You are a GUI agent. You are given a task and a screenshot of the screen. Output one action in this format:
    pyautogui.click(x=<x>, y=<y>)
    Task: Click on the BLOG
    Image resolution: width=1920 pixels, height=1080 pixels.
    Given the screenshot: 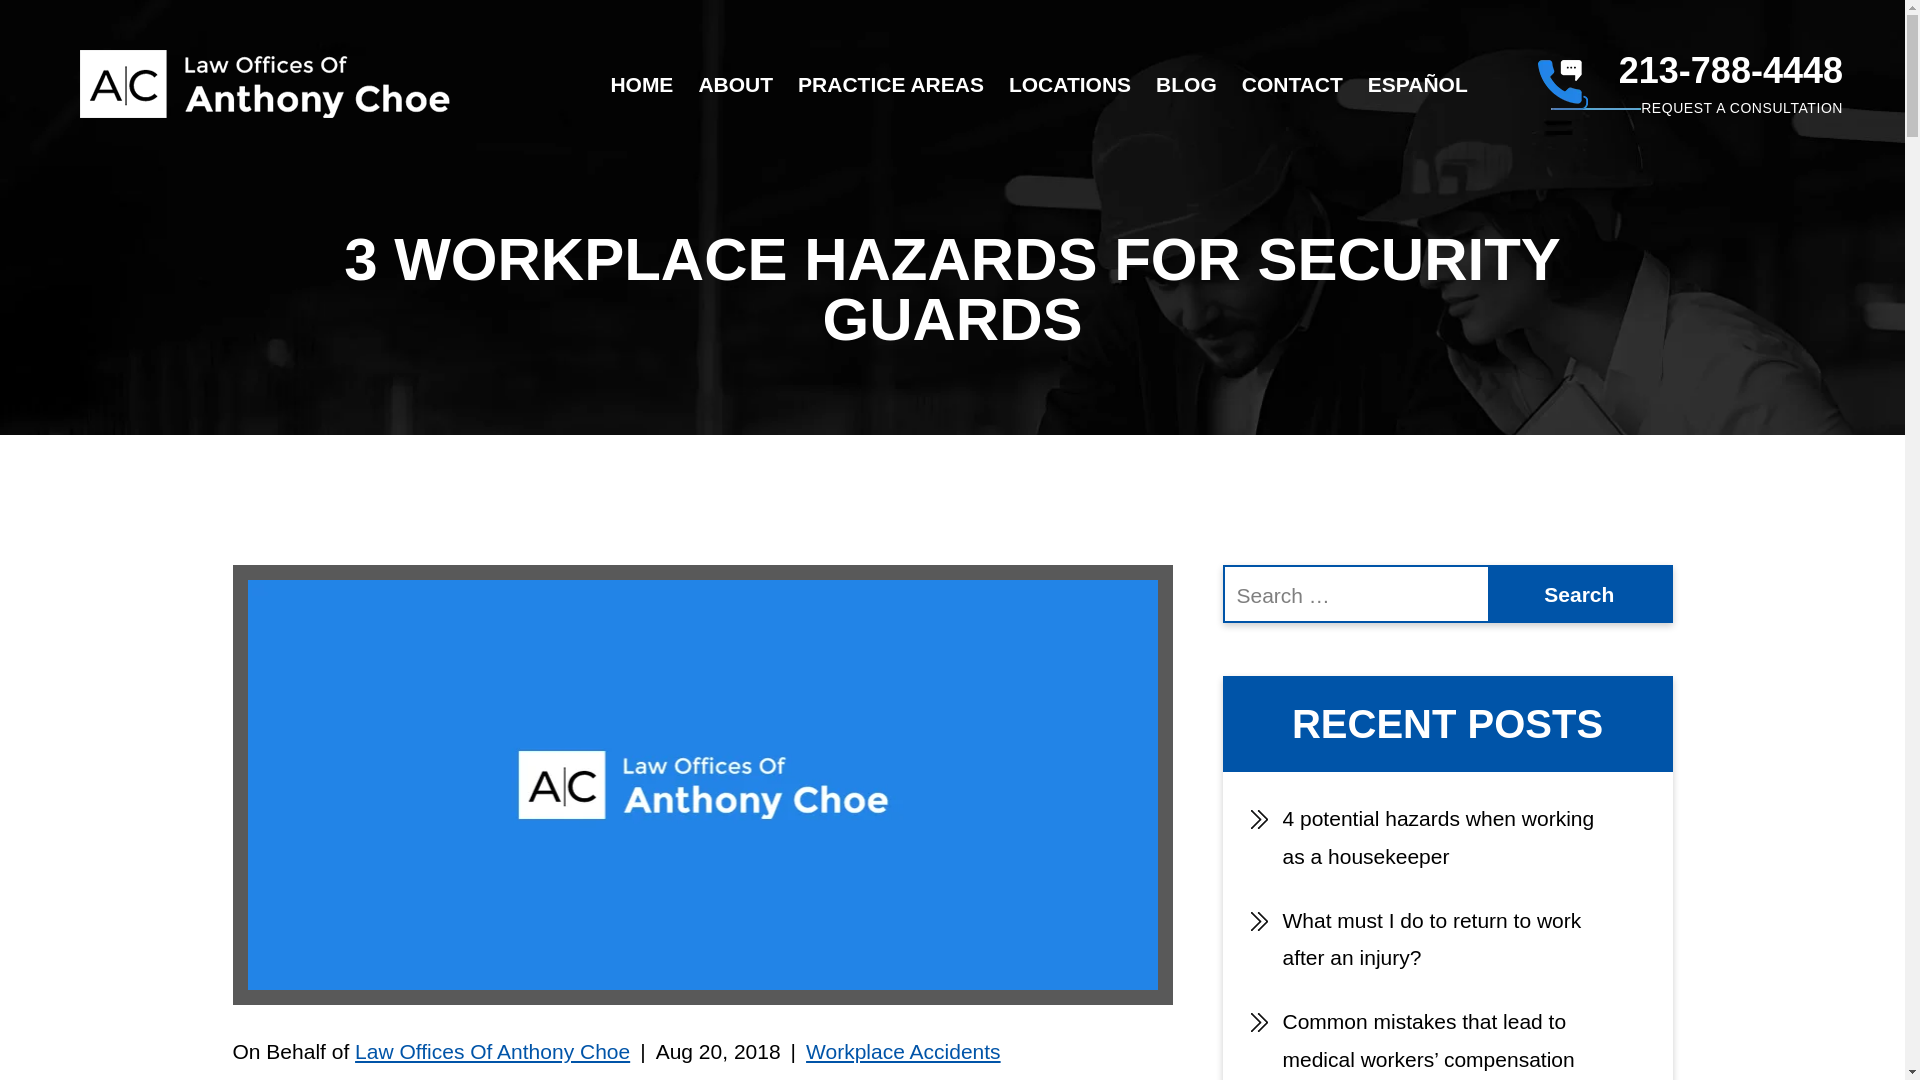 What is the action you would take?
    pyautogui.click(x=1186, y=84)
    